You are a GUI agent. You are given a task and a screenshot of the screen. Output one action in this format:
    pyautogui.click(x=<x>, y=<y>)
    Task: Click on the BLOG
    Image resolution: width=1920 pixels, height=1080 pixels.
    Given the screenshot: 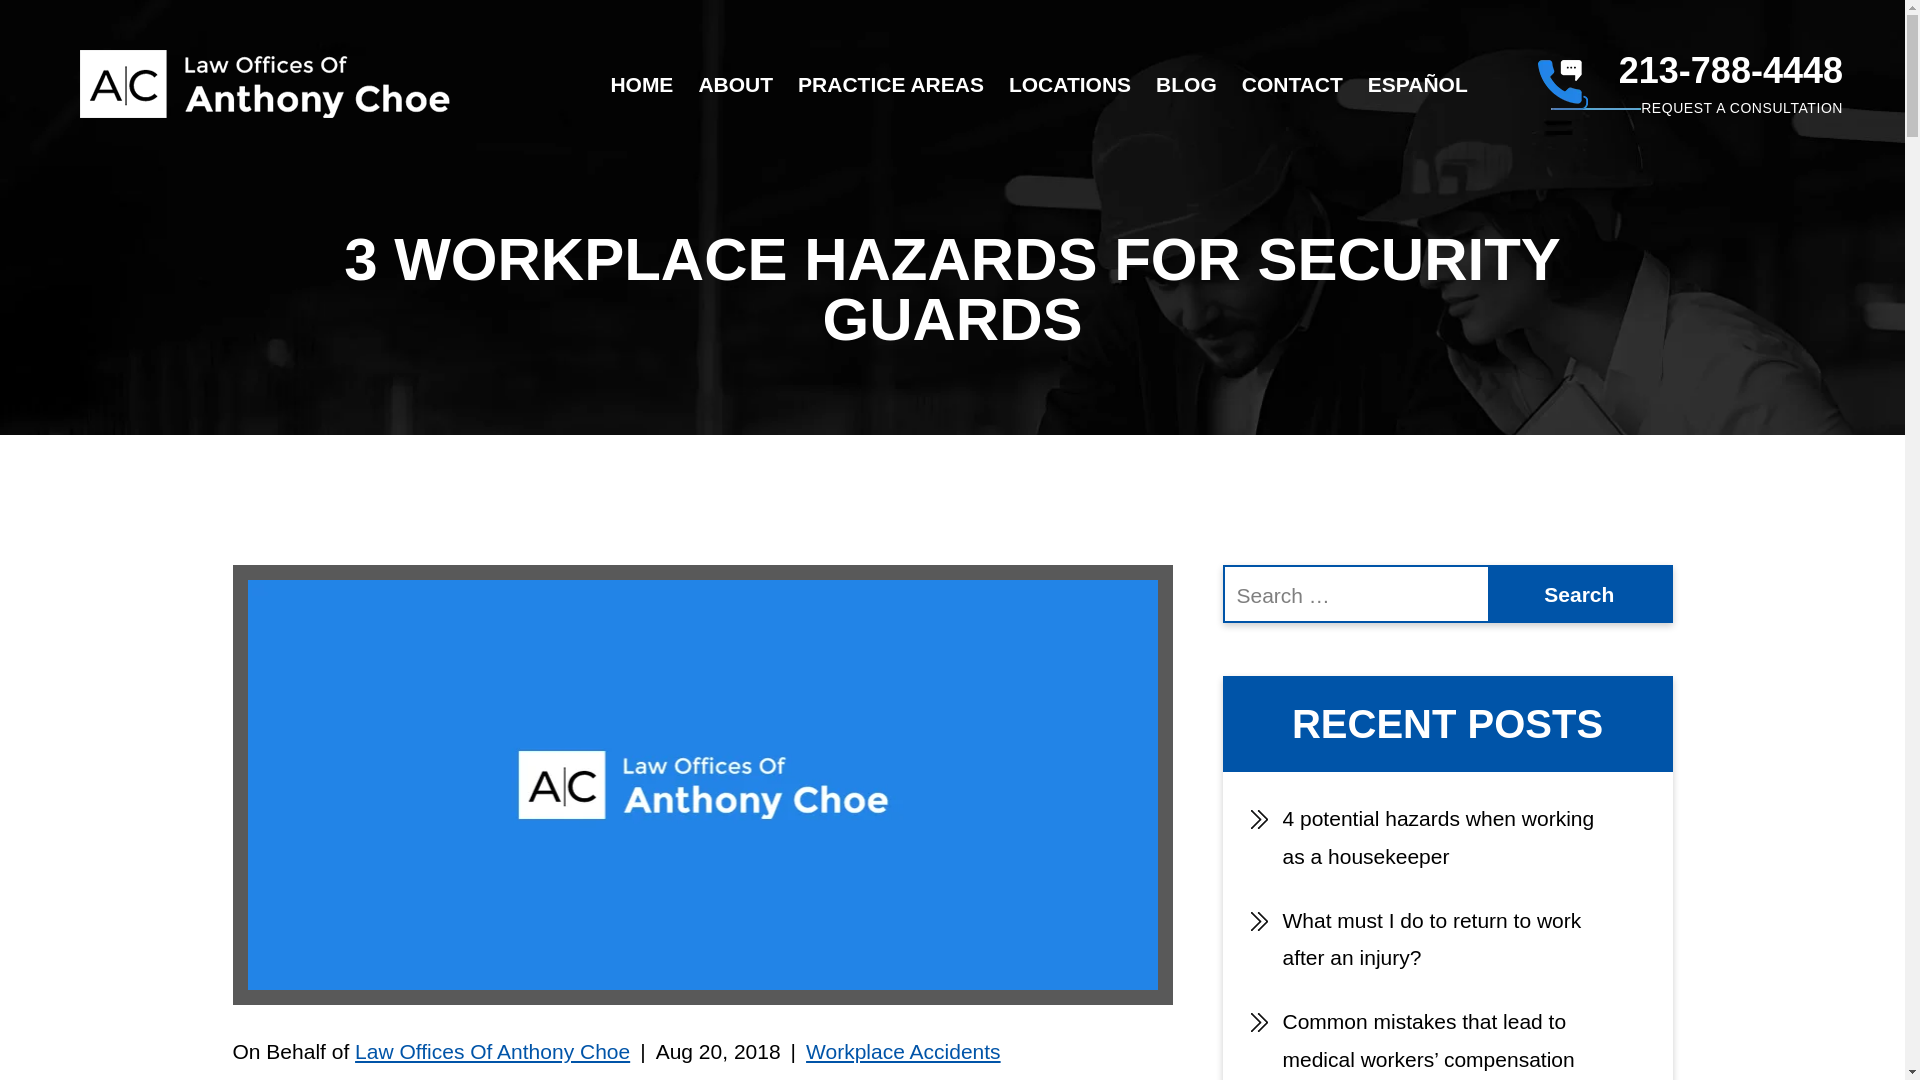 What is the action you would take?
    pyautogui.click(x=1186, y=84)
    